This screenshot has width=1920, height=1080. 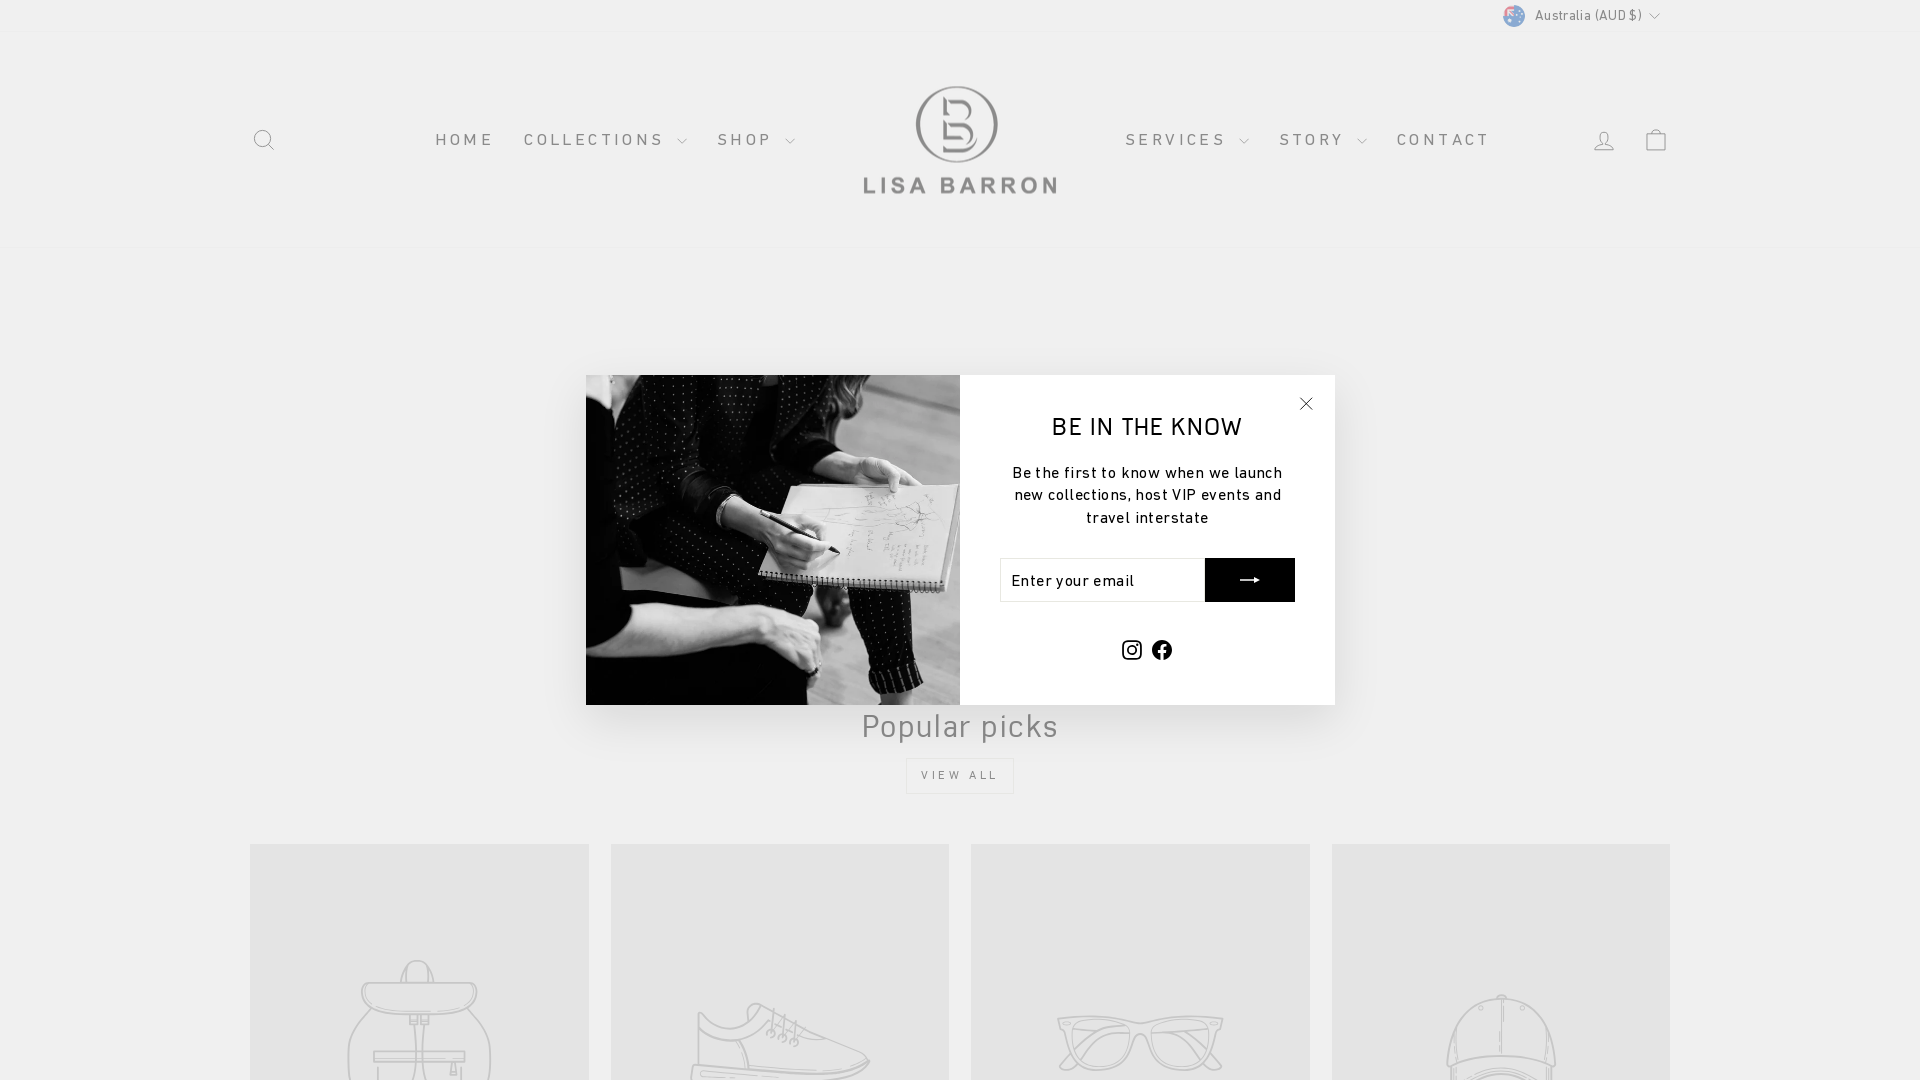 What do you see at coordinates (1444, 140) in the screenshot?
I see `CONTACT` at bounding box center [1444, 140].